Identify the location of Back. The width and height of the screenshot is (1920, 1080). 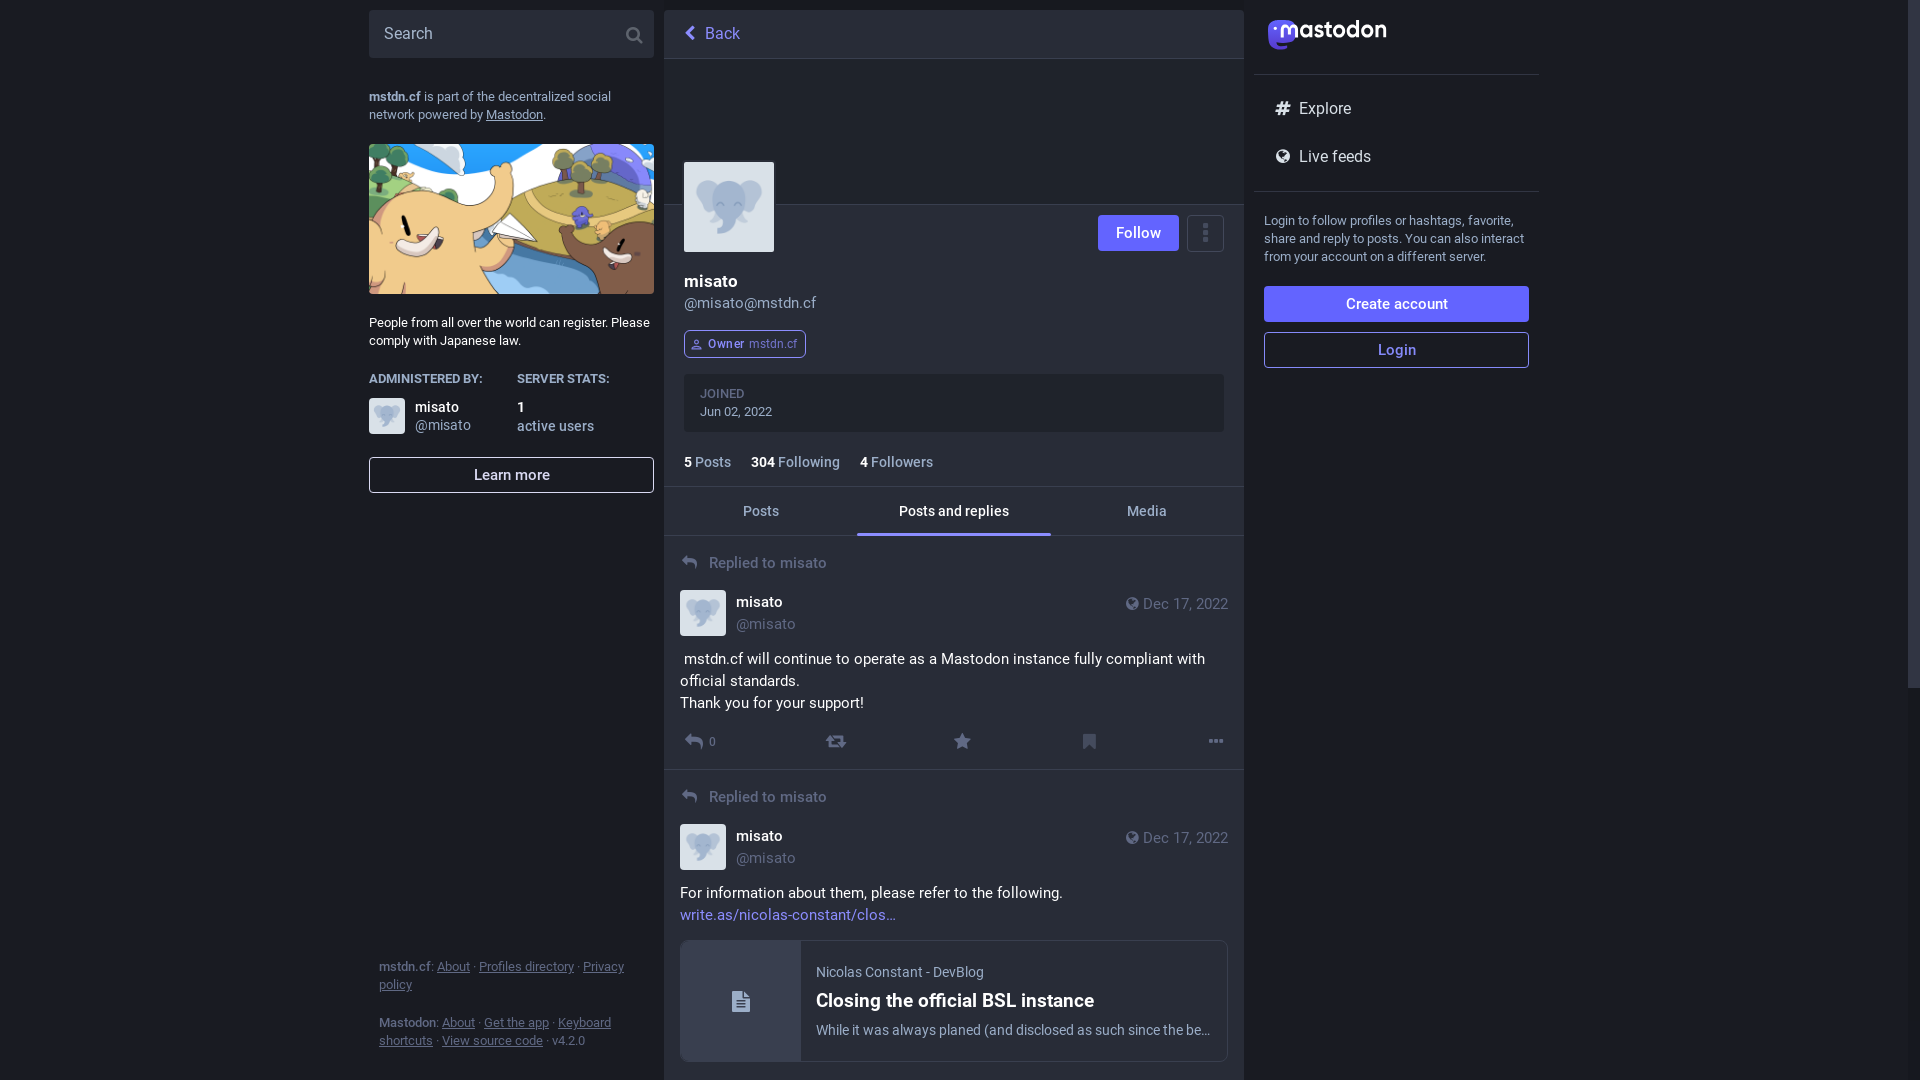
(954, 34).